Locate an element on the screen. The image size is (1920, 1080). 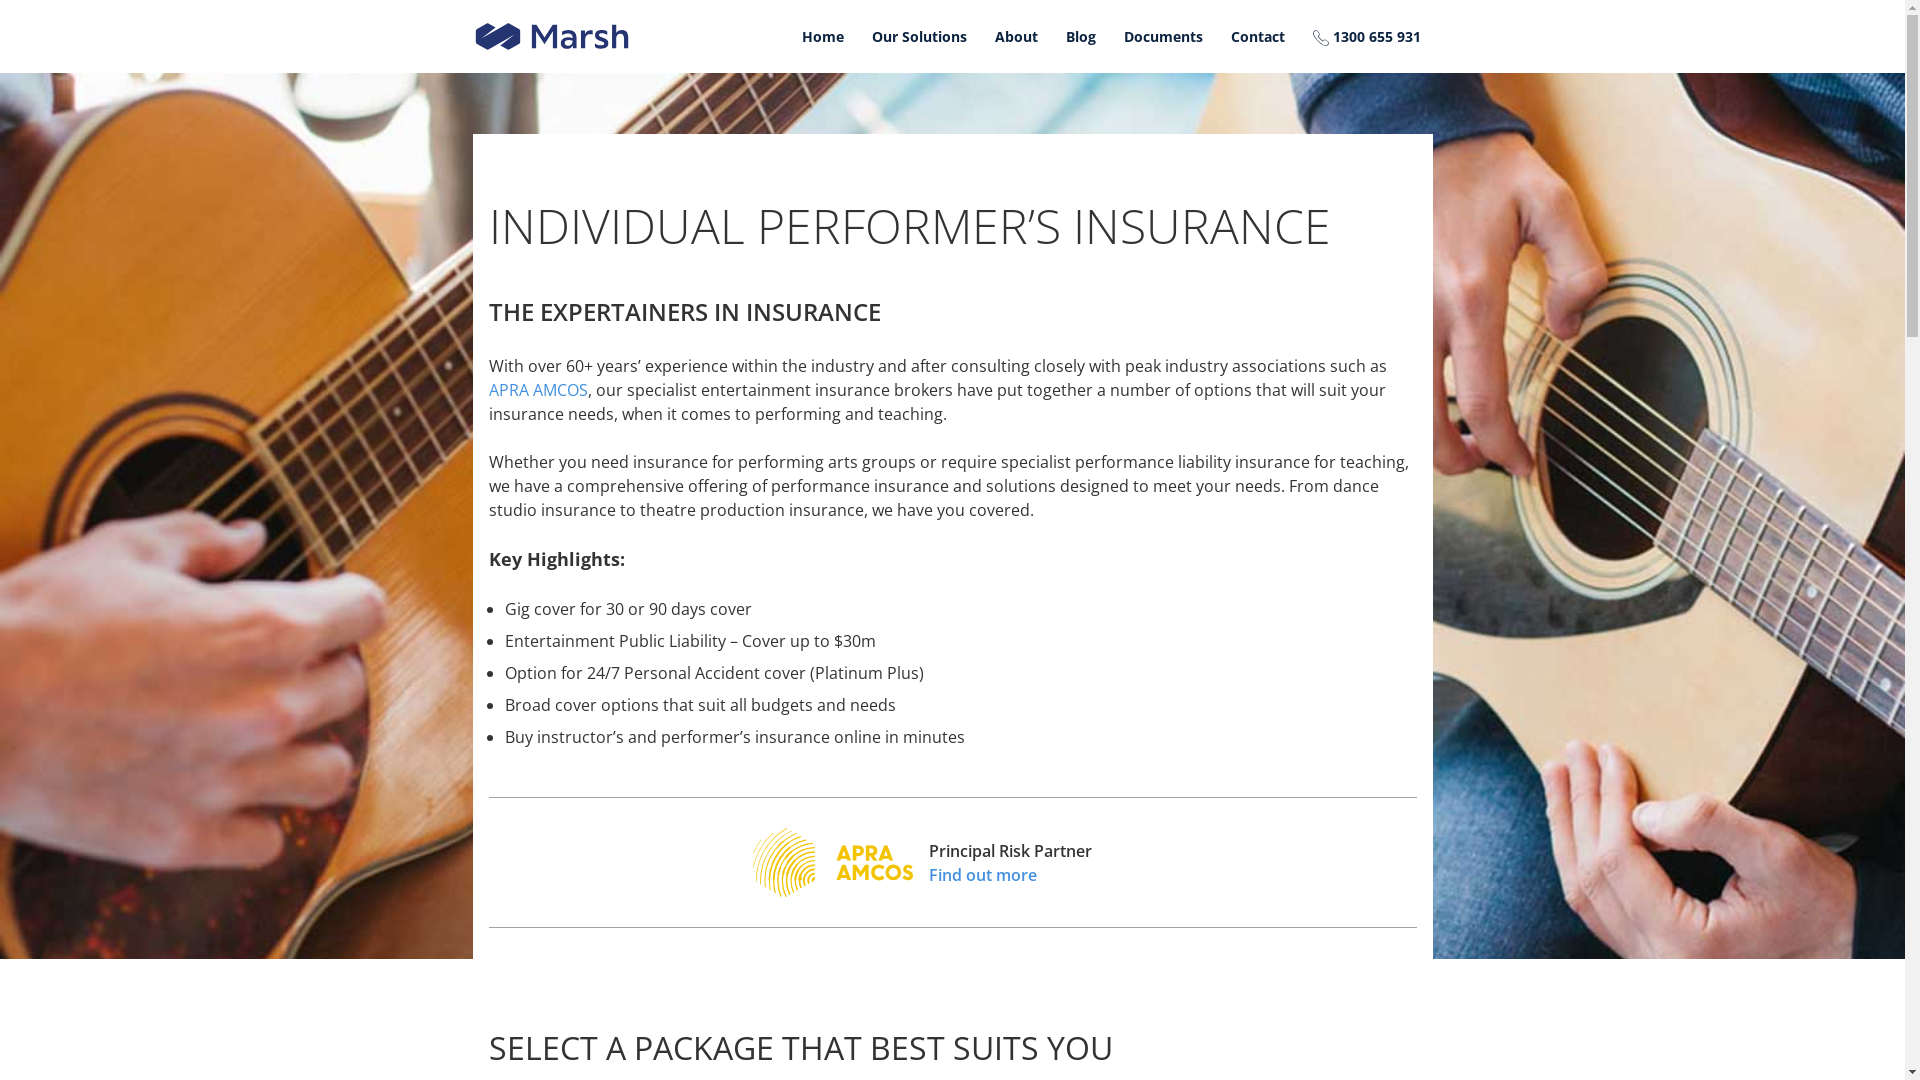
APRA AMCOS is located at coordinates (538, 390).